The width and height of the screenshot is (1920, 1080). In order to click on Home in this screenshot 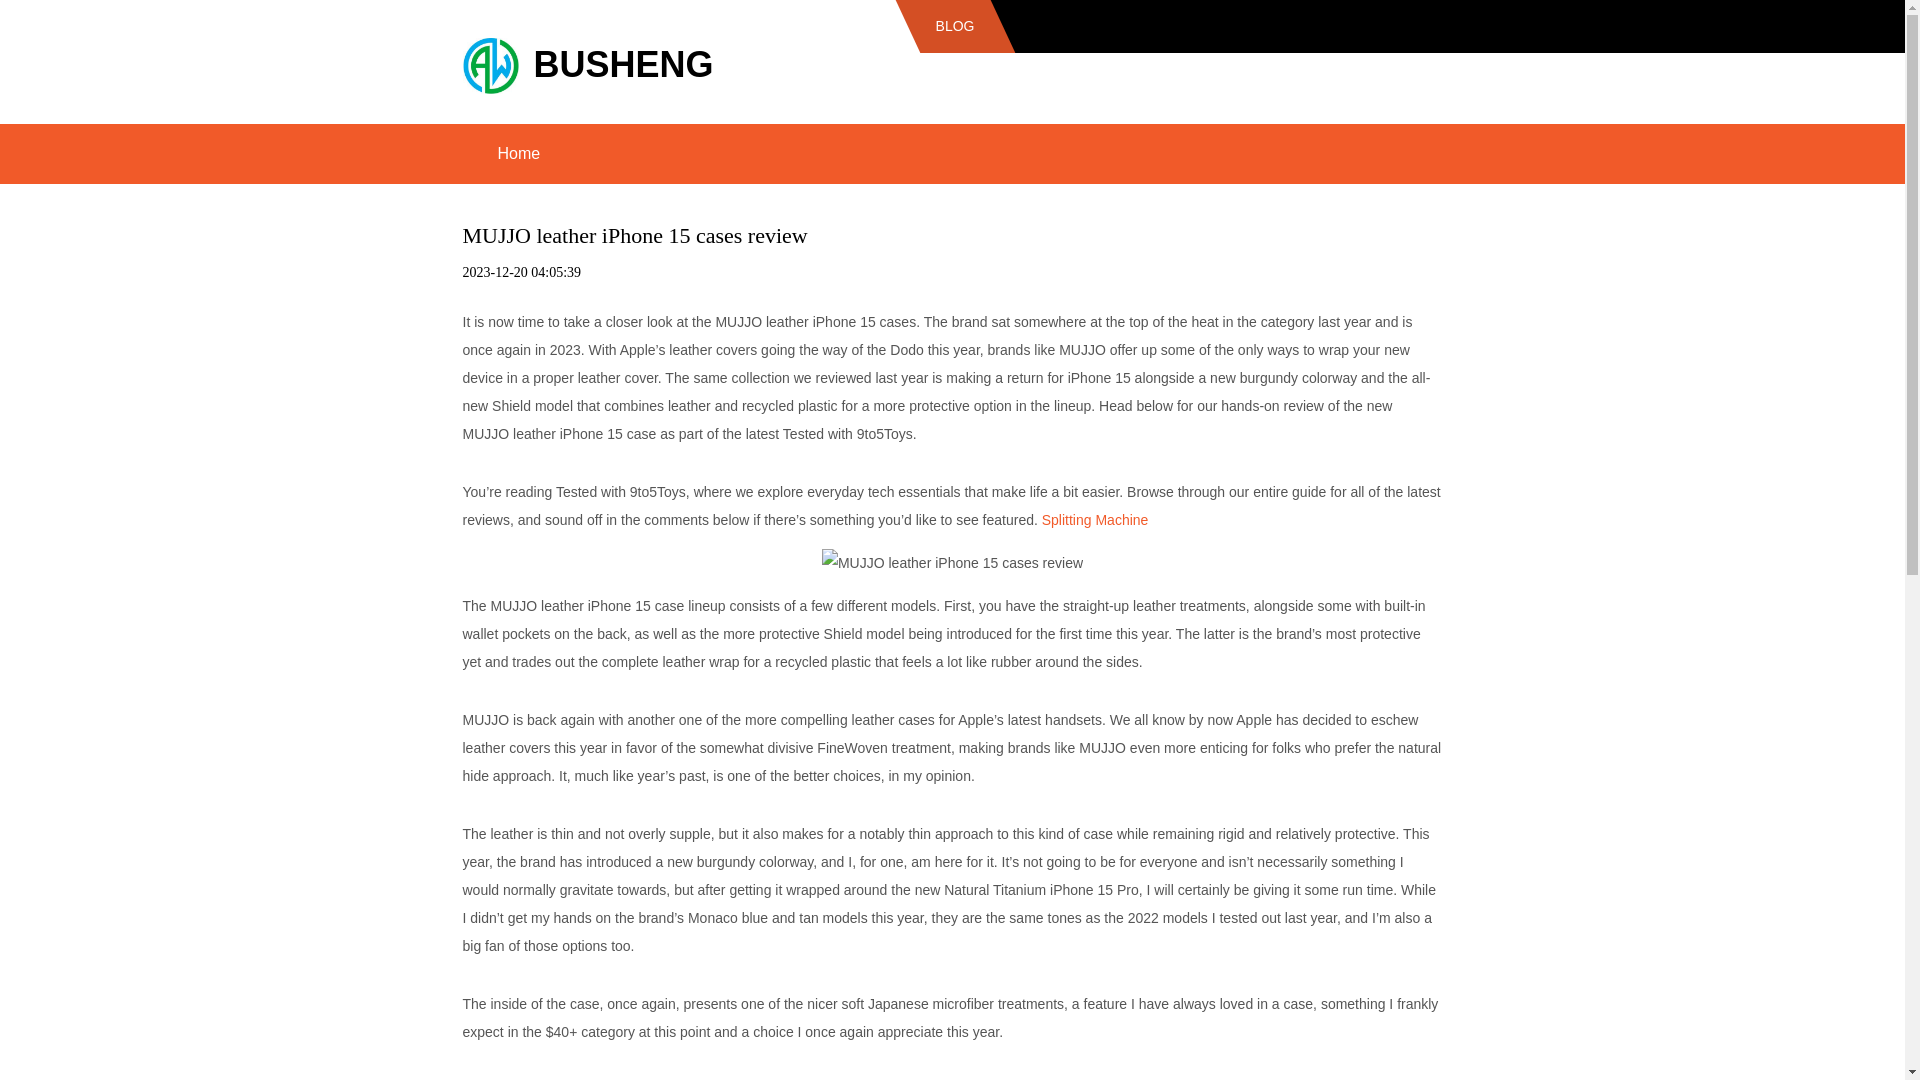, I will do `click(518, 154)`.